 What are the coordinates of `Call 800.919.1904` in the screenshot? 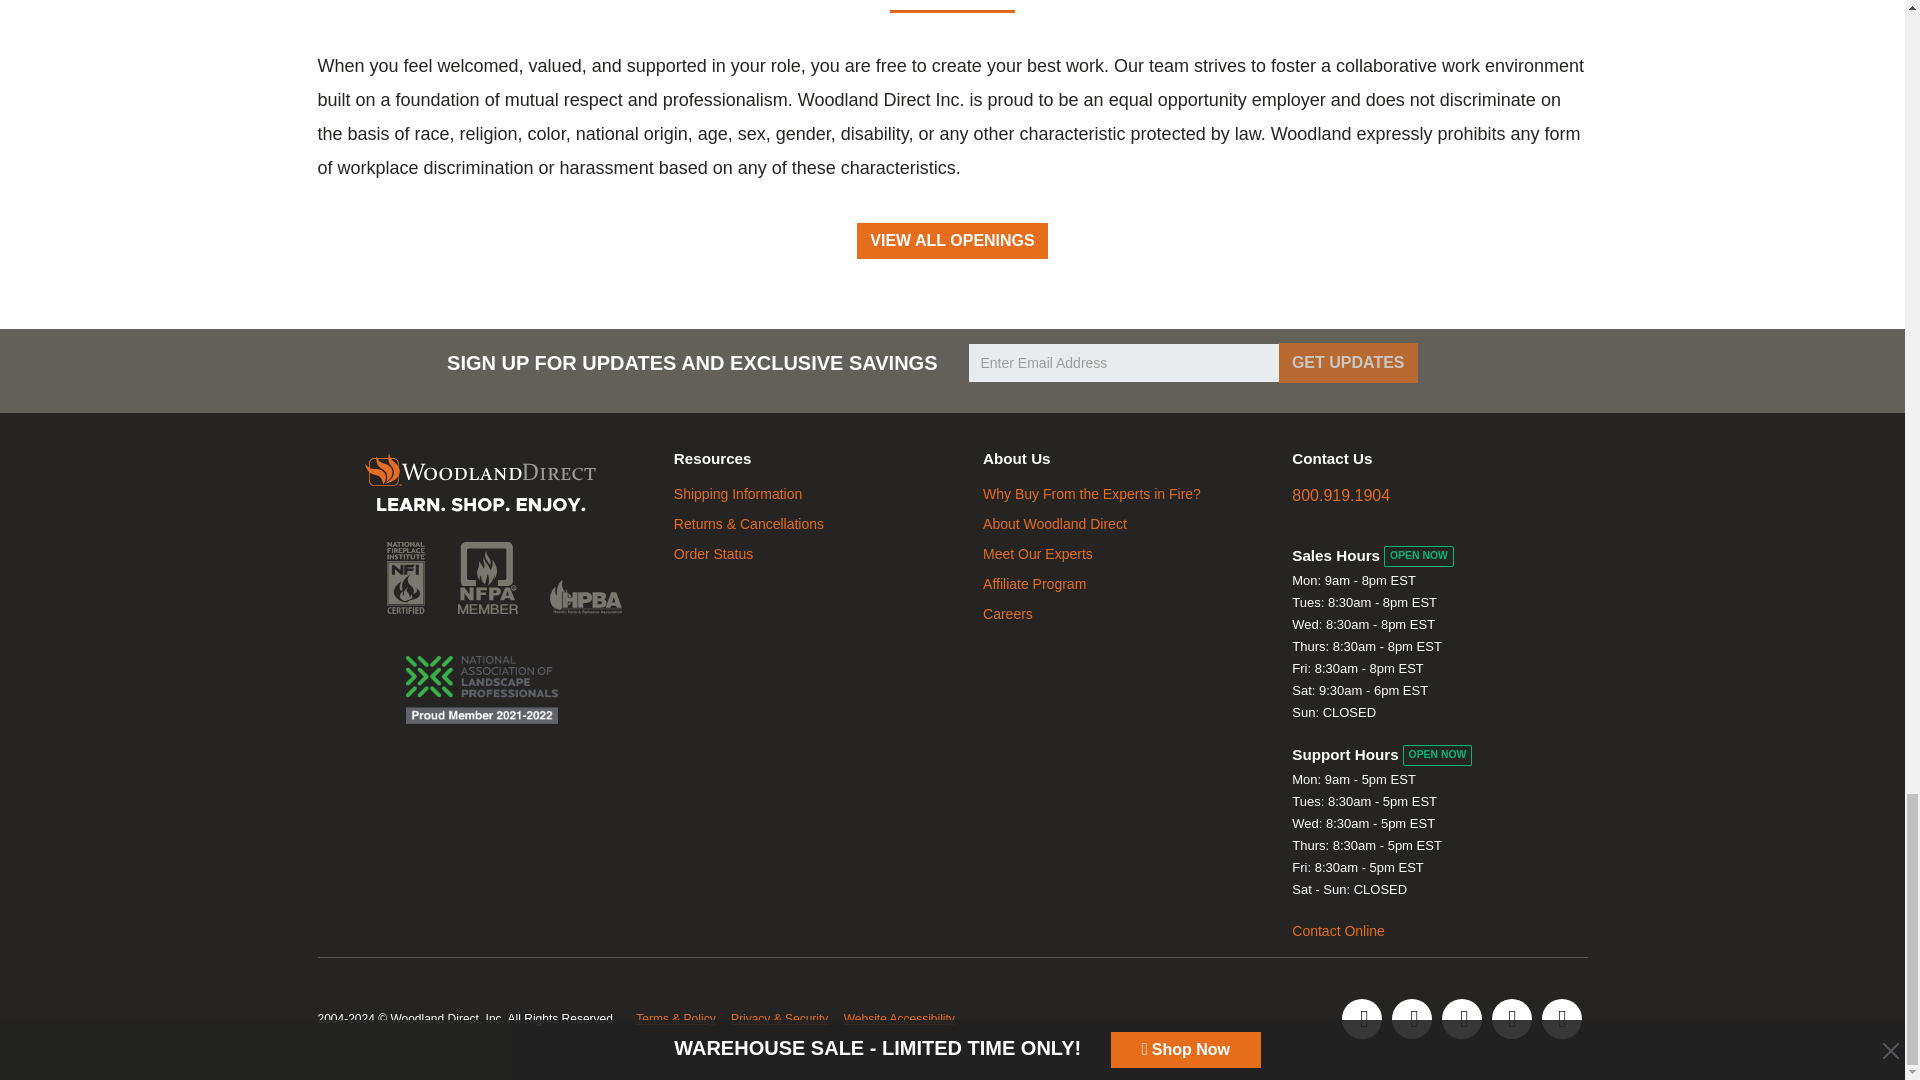 It's located at (1341, 496).